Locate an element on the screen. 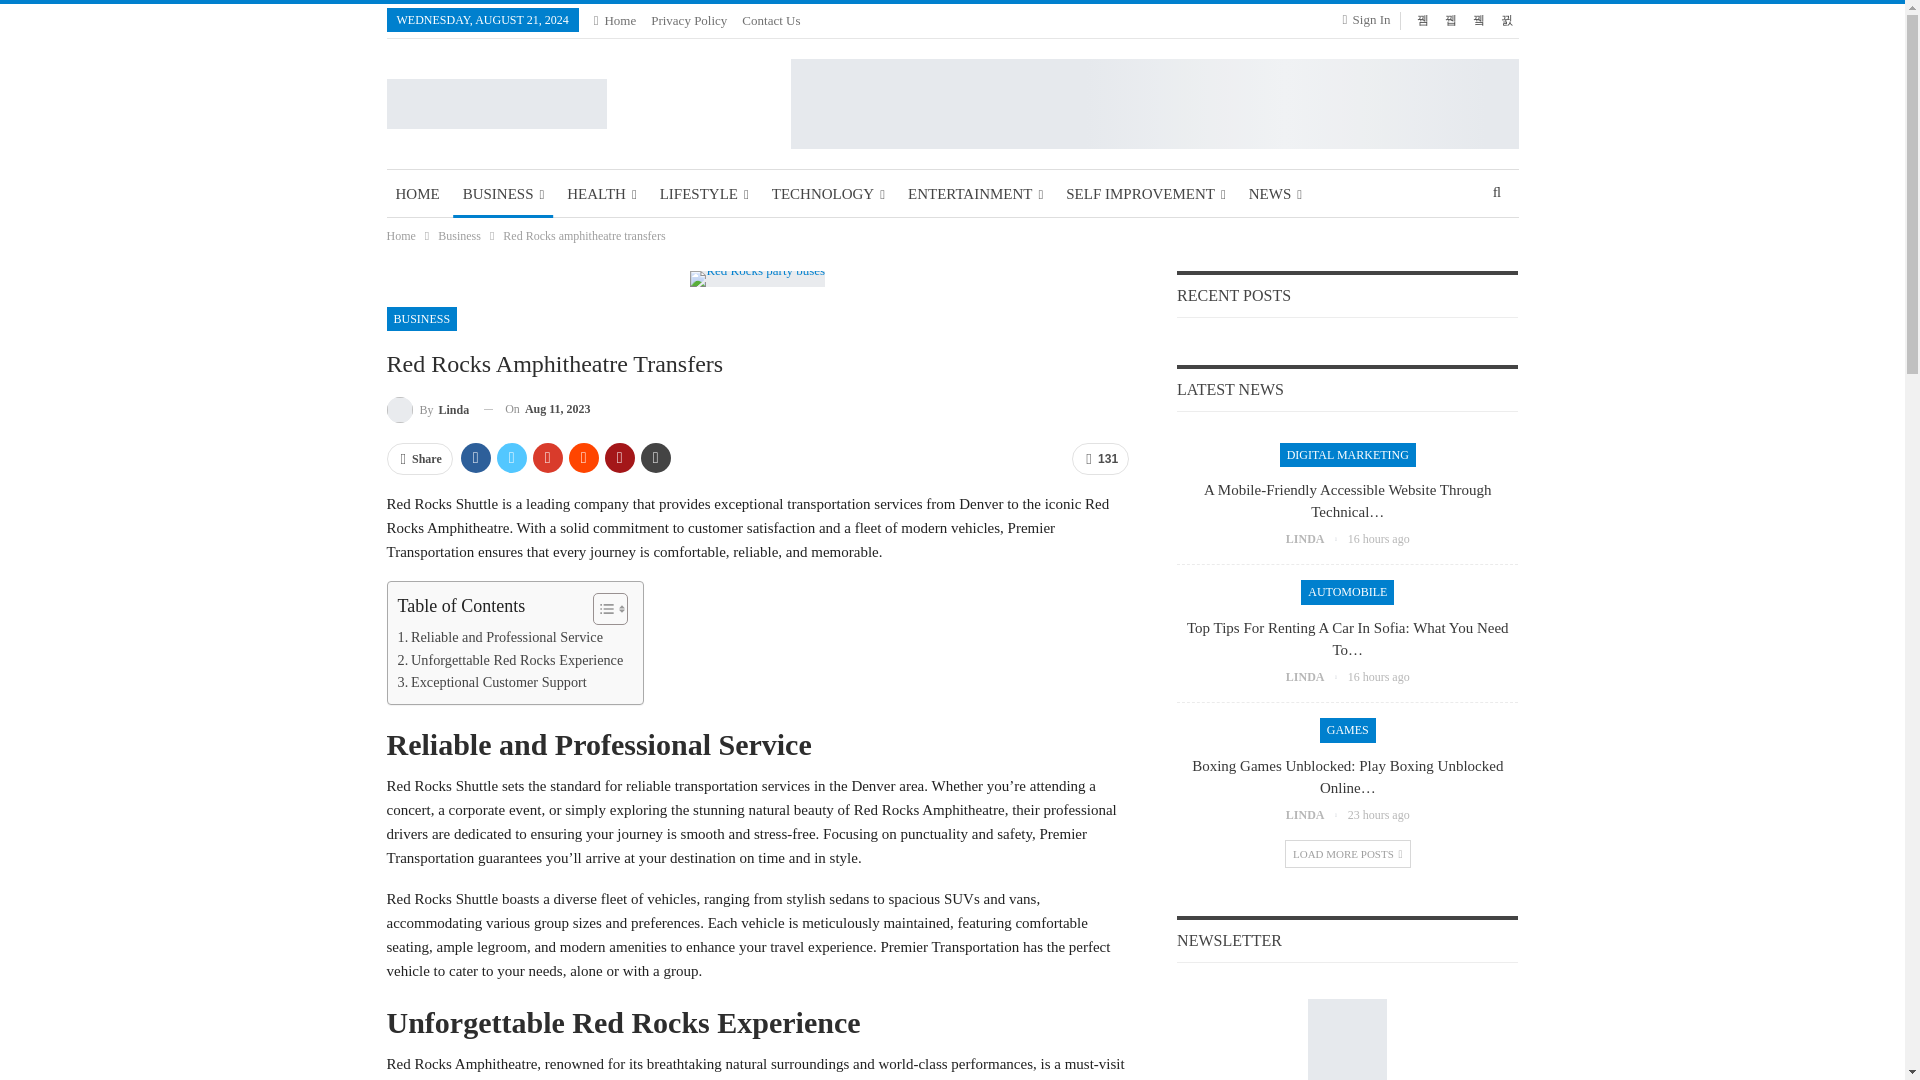 The height and width of the screenshot is (1080, 1920). ENTERTAINMENT is located at coordinates (975, 194).